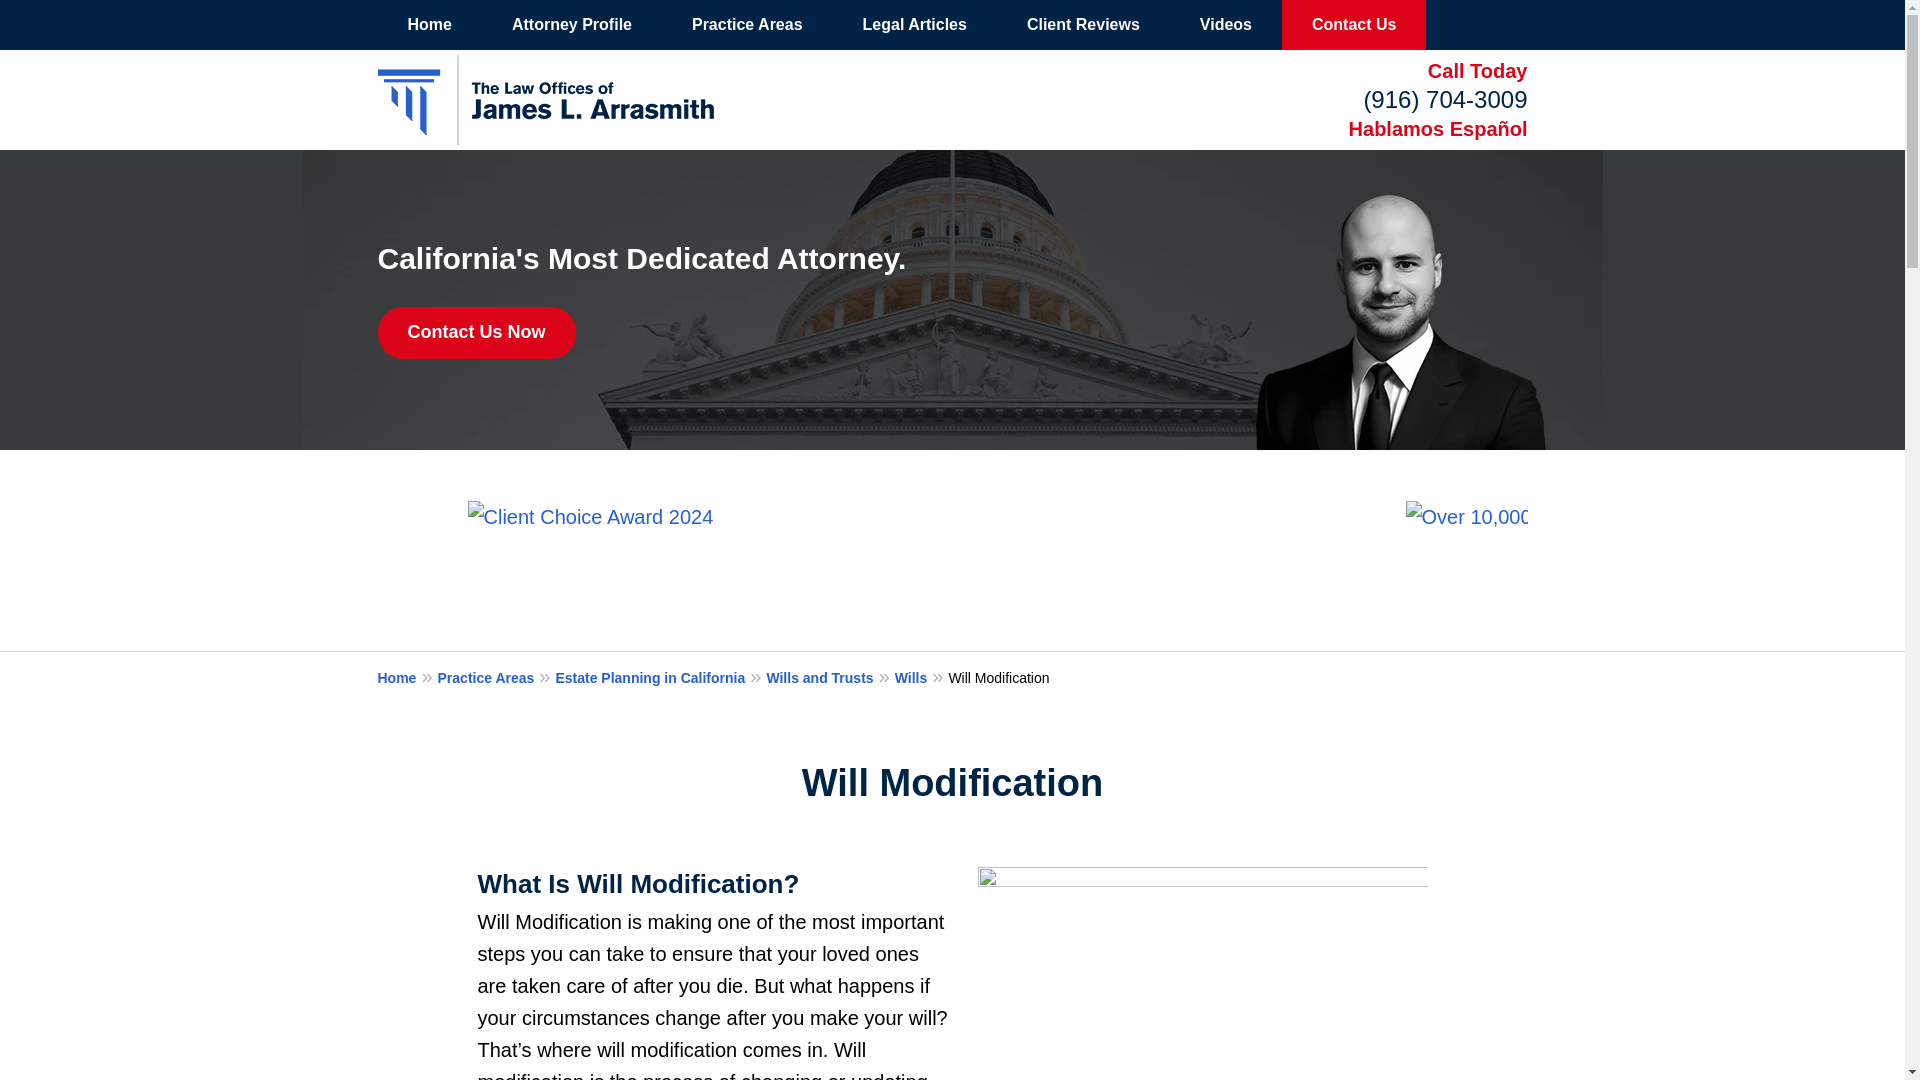  What do you see at coordinates (1478, 71) in the screenshot?
I see `Call Today` at bounding box center [1478, 71].